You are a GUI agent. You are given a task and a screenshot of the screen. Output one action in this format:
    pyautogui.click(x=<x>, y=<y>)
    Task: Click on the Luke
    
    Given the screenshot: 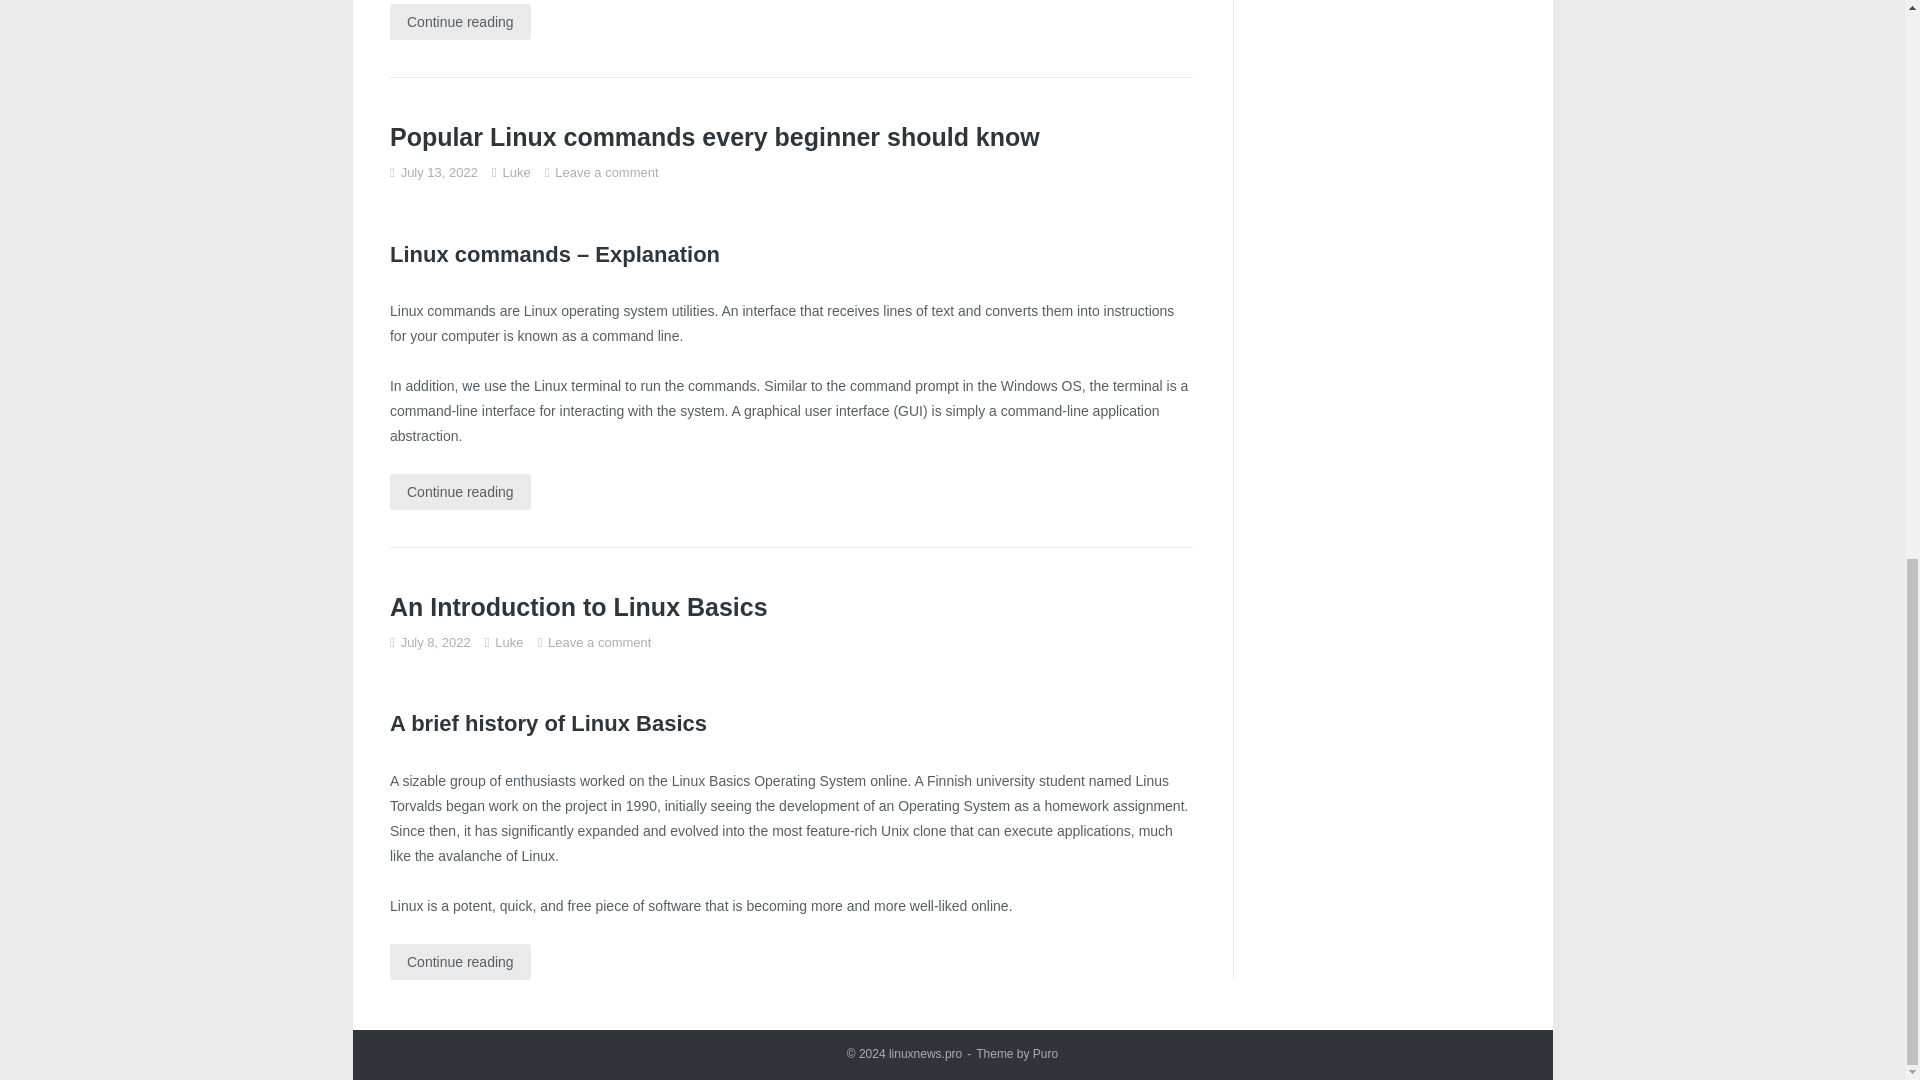 What is the action you would take?
    pyautogui.click(x=517, y=172)
    